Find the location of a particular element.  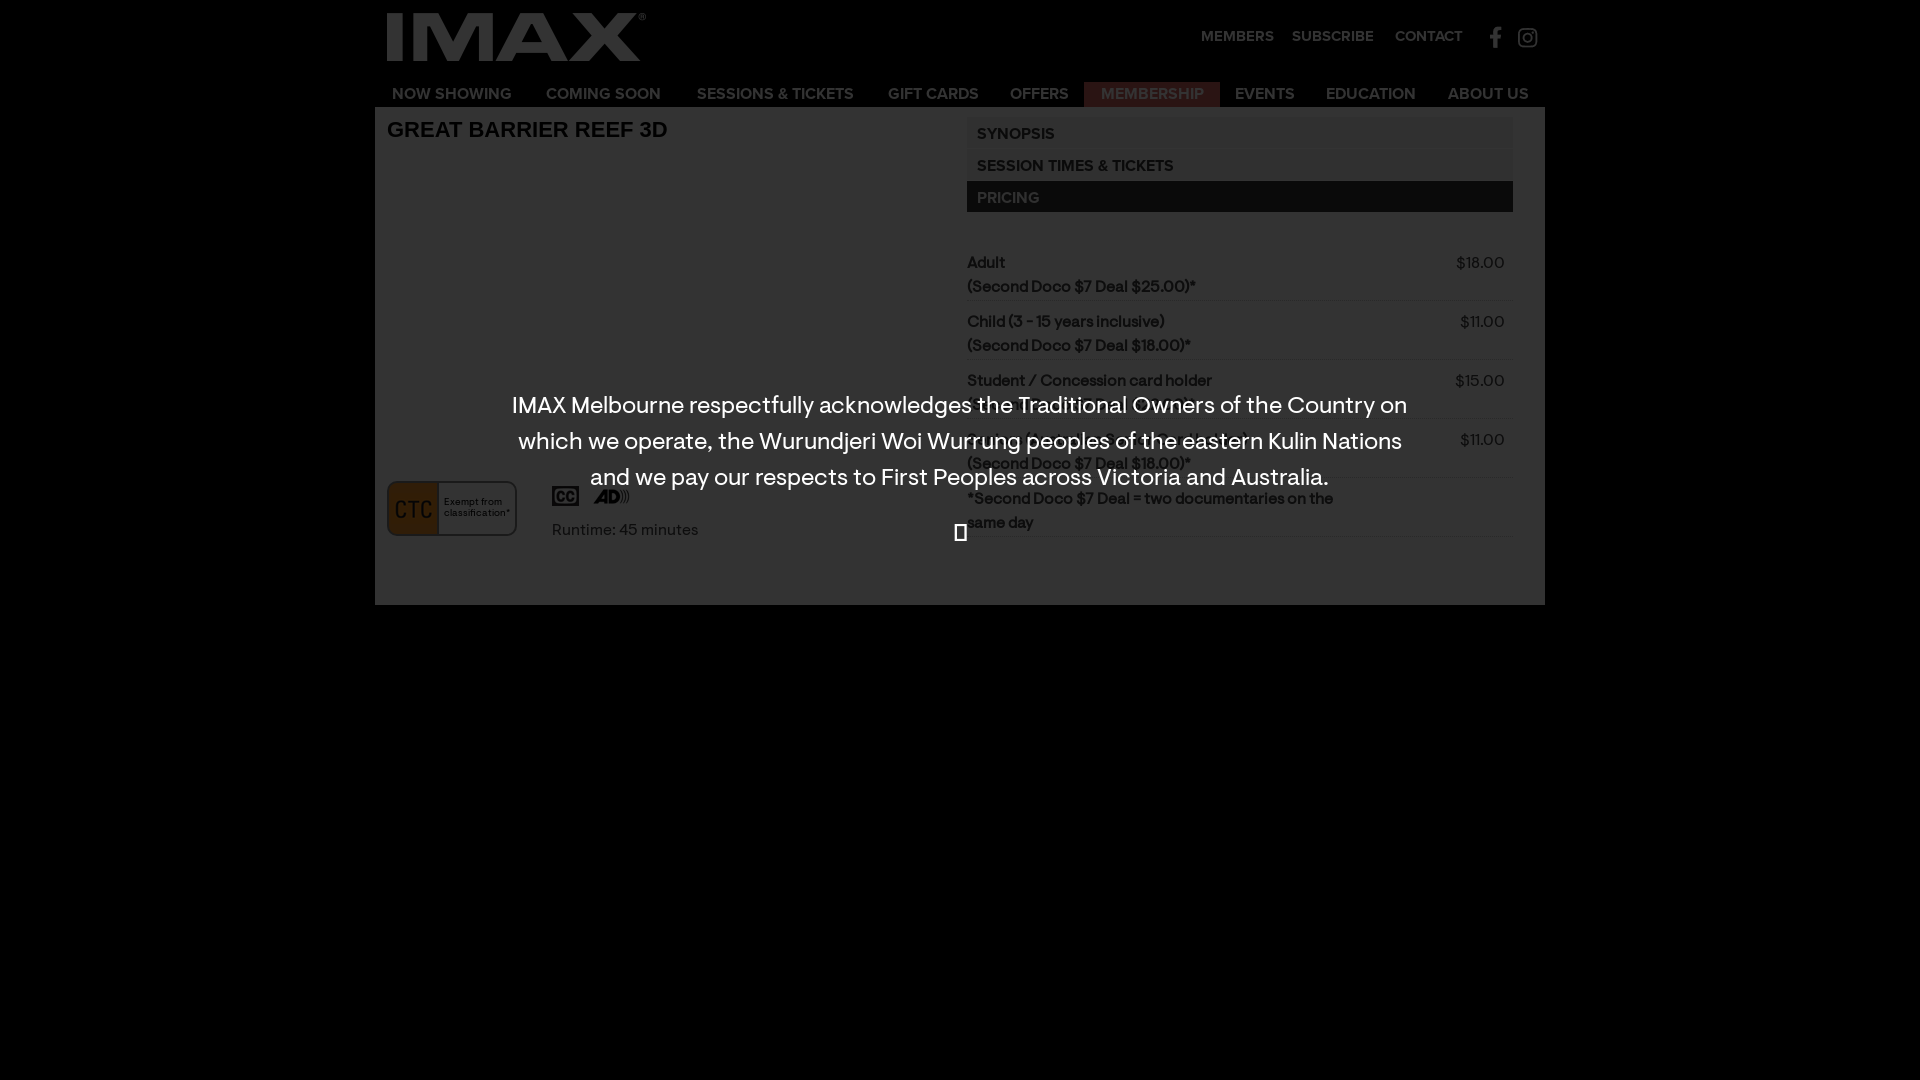

PRICING is located at coordinates (1240, 196).